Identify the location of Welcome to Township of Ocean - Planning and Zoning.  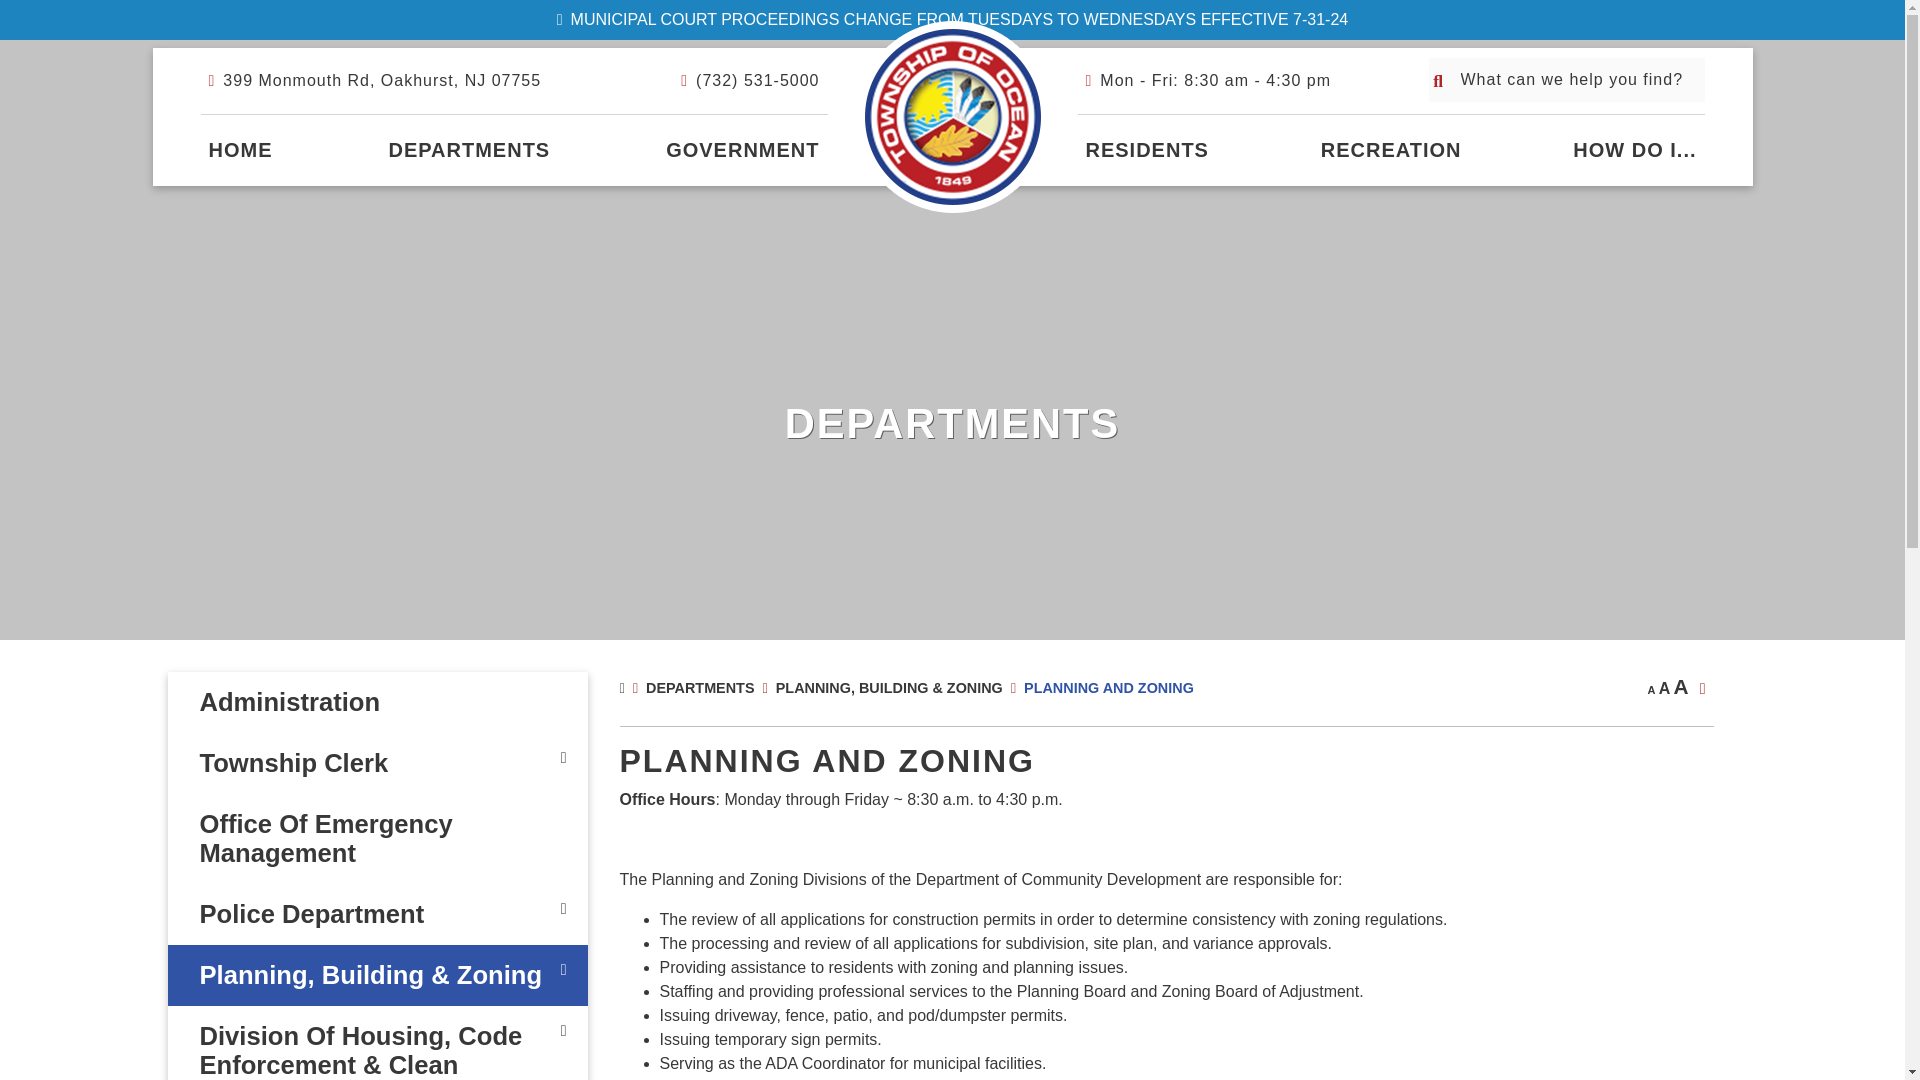
(953, 116).